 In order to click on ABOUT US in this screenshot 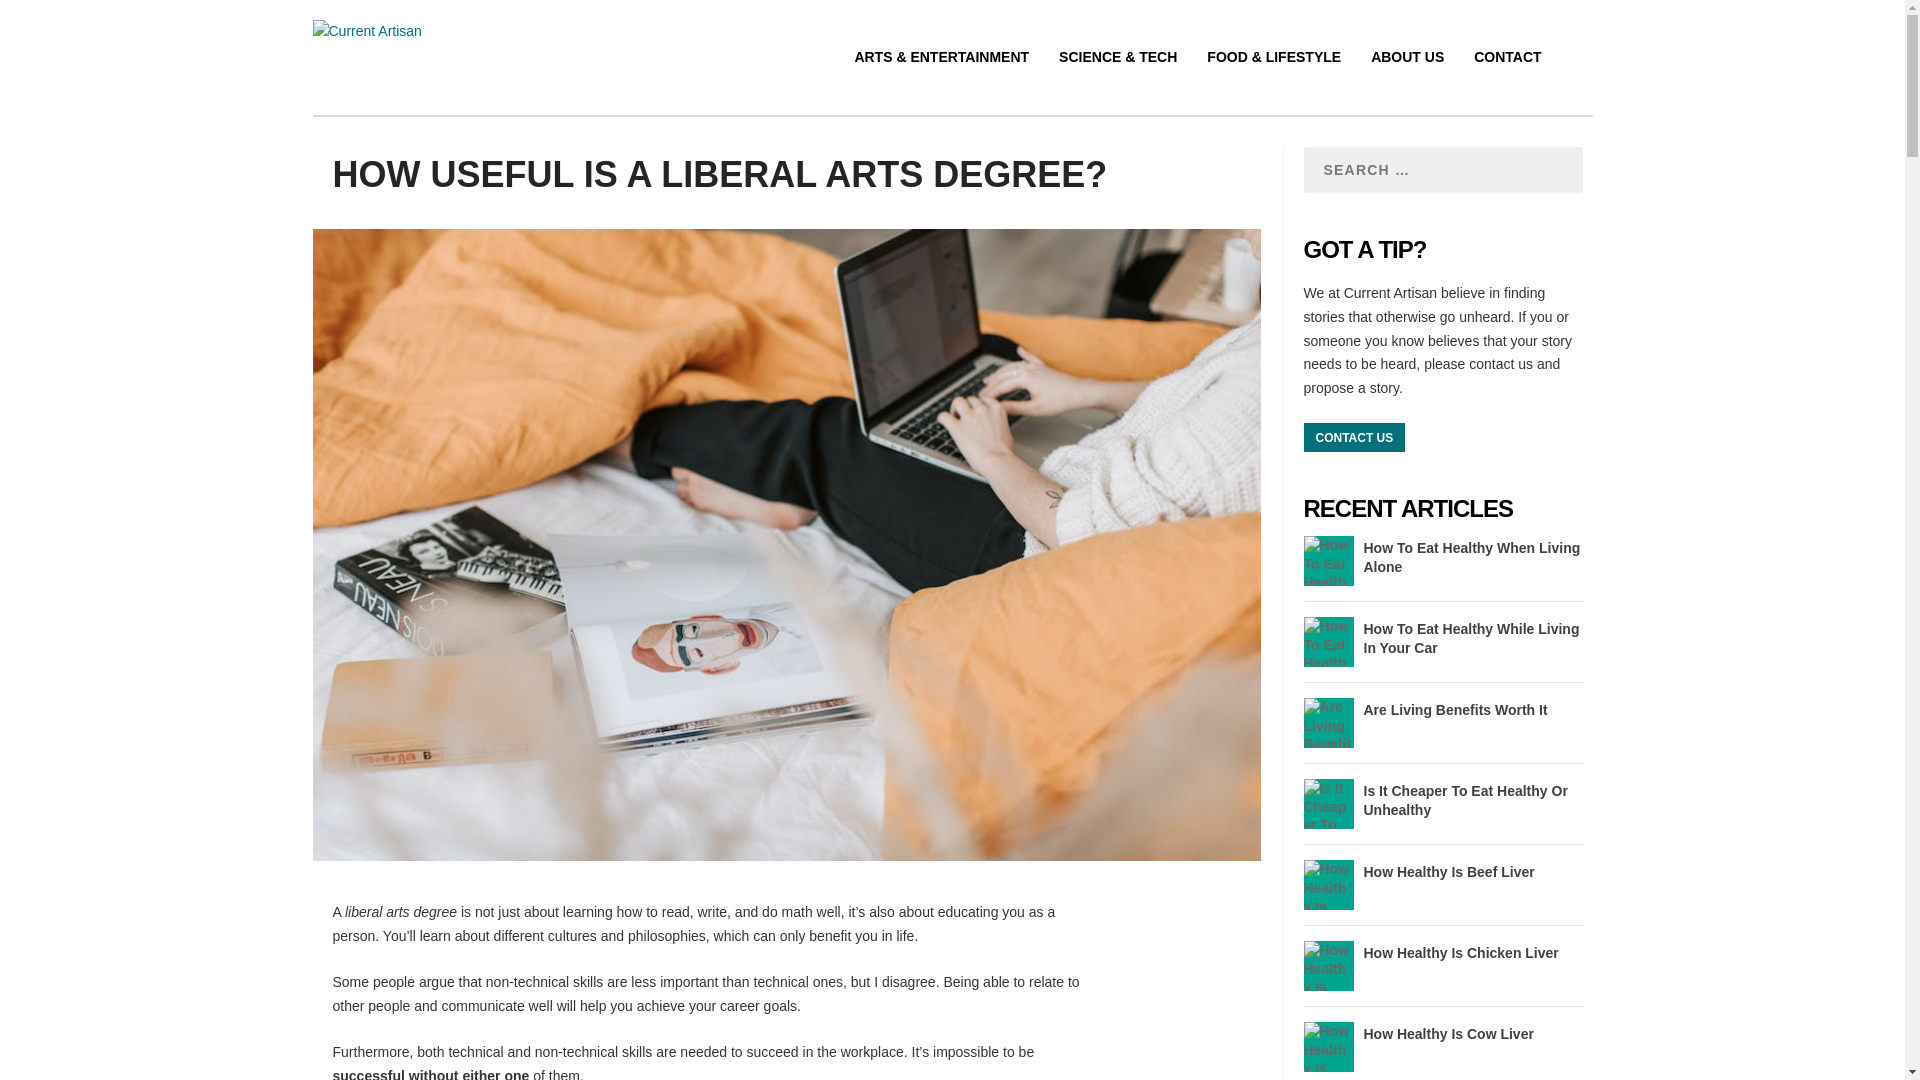, I will do `click(1406, 80)`.